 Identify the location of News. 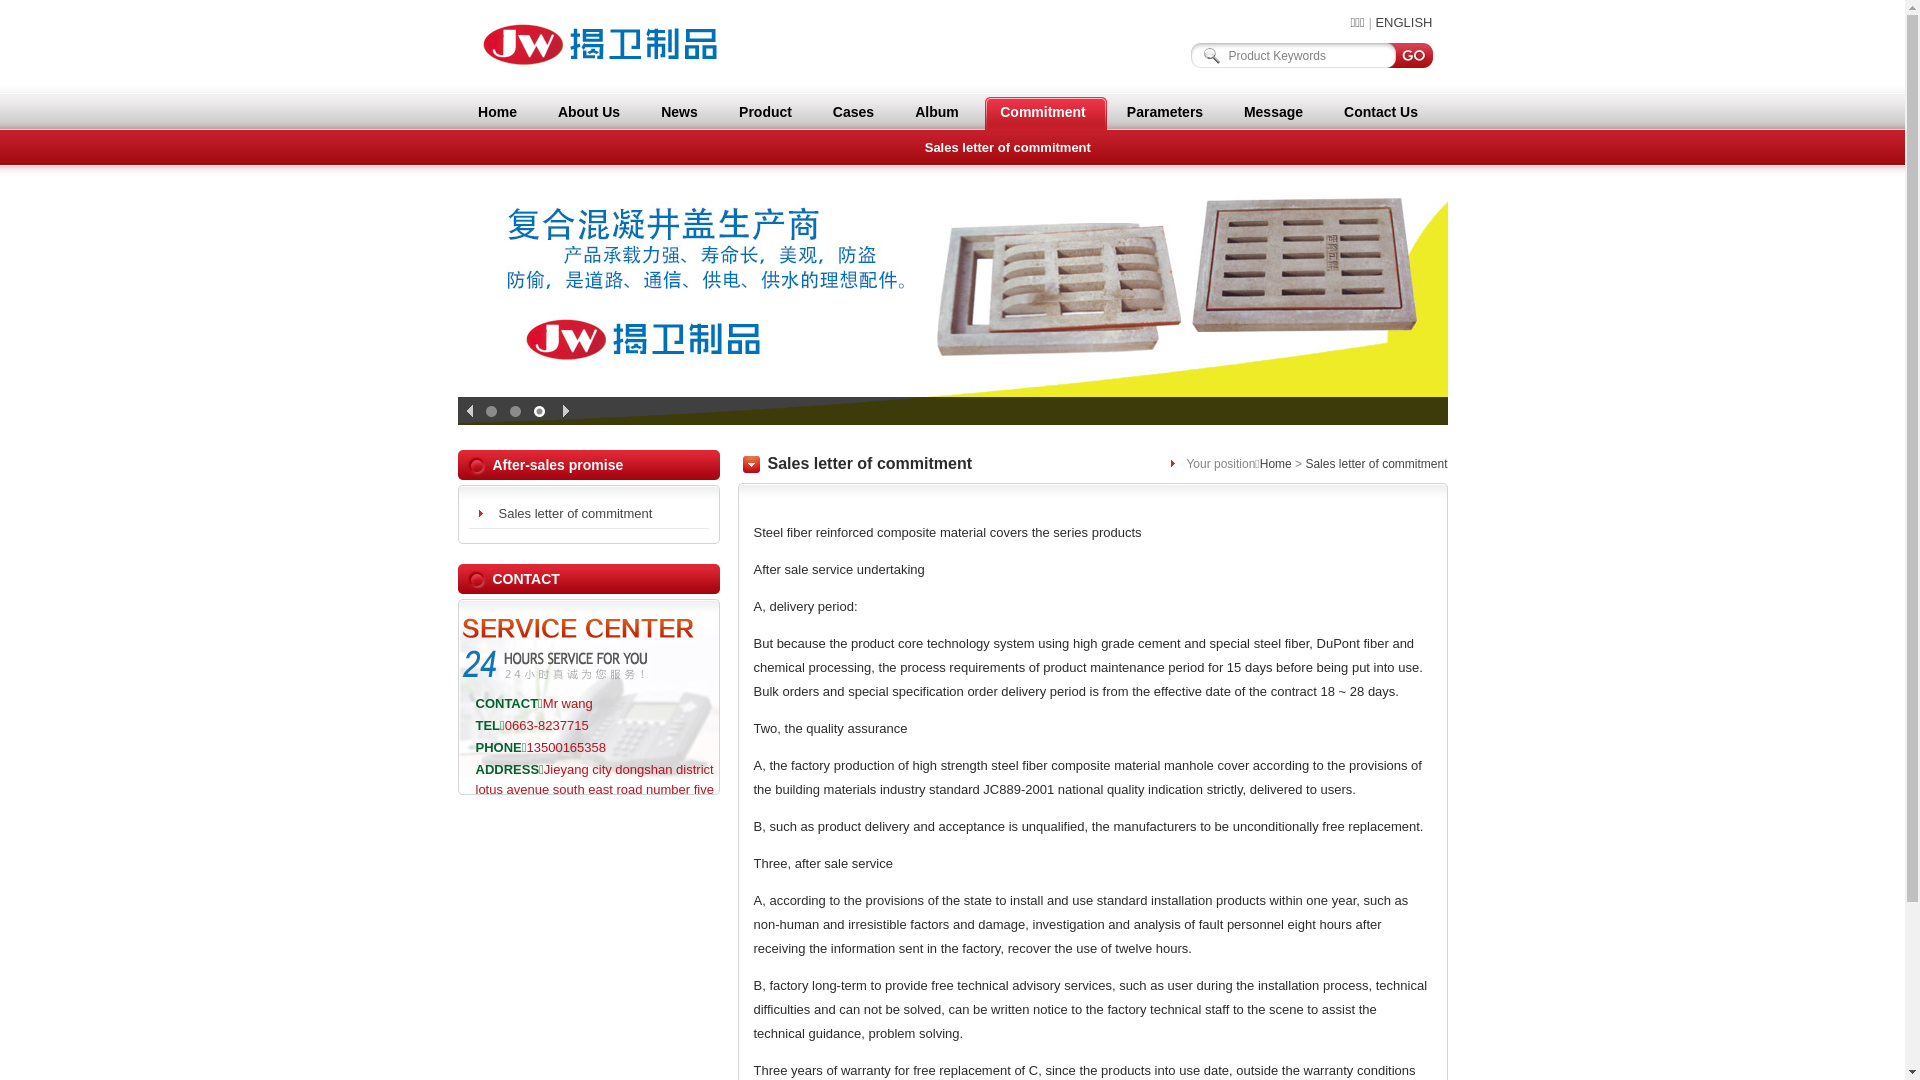
(680, 112).